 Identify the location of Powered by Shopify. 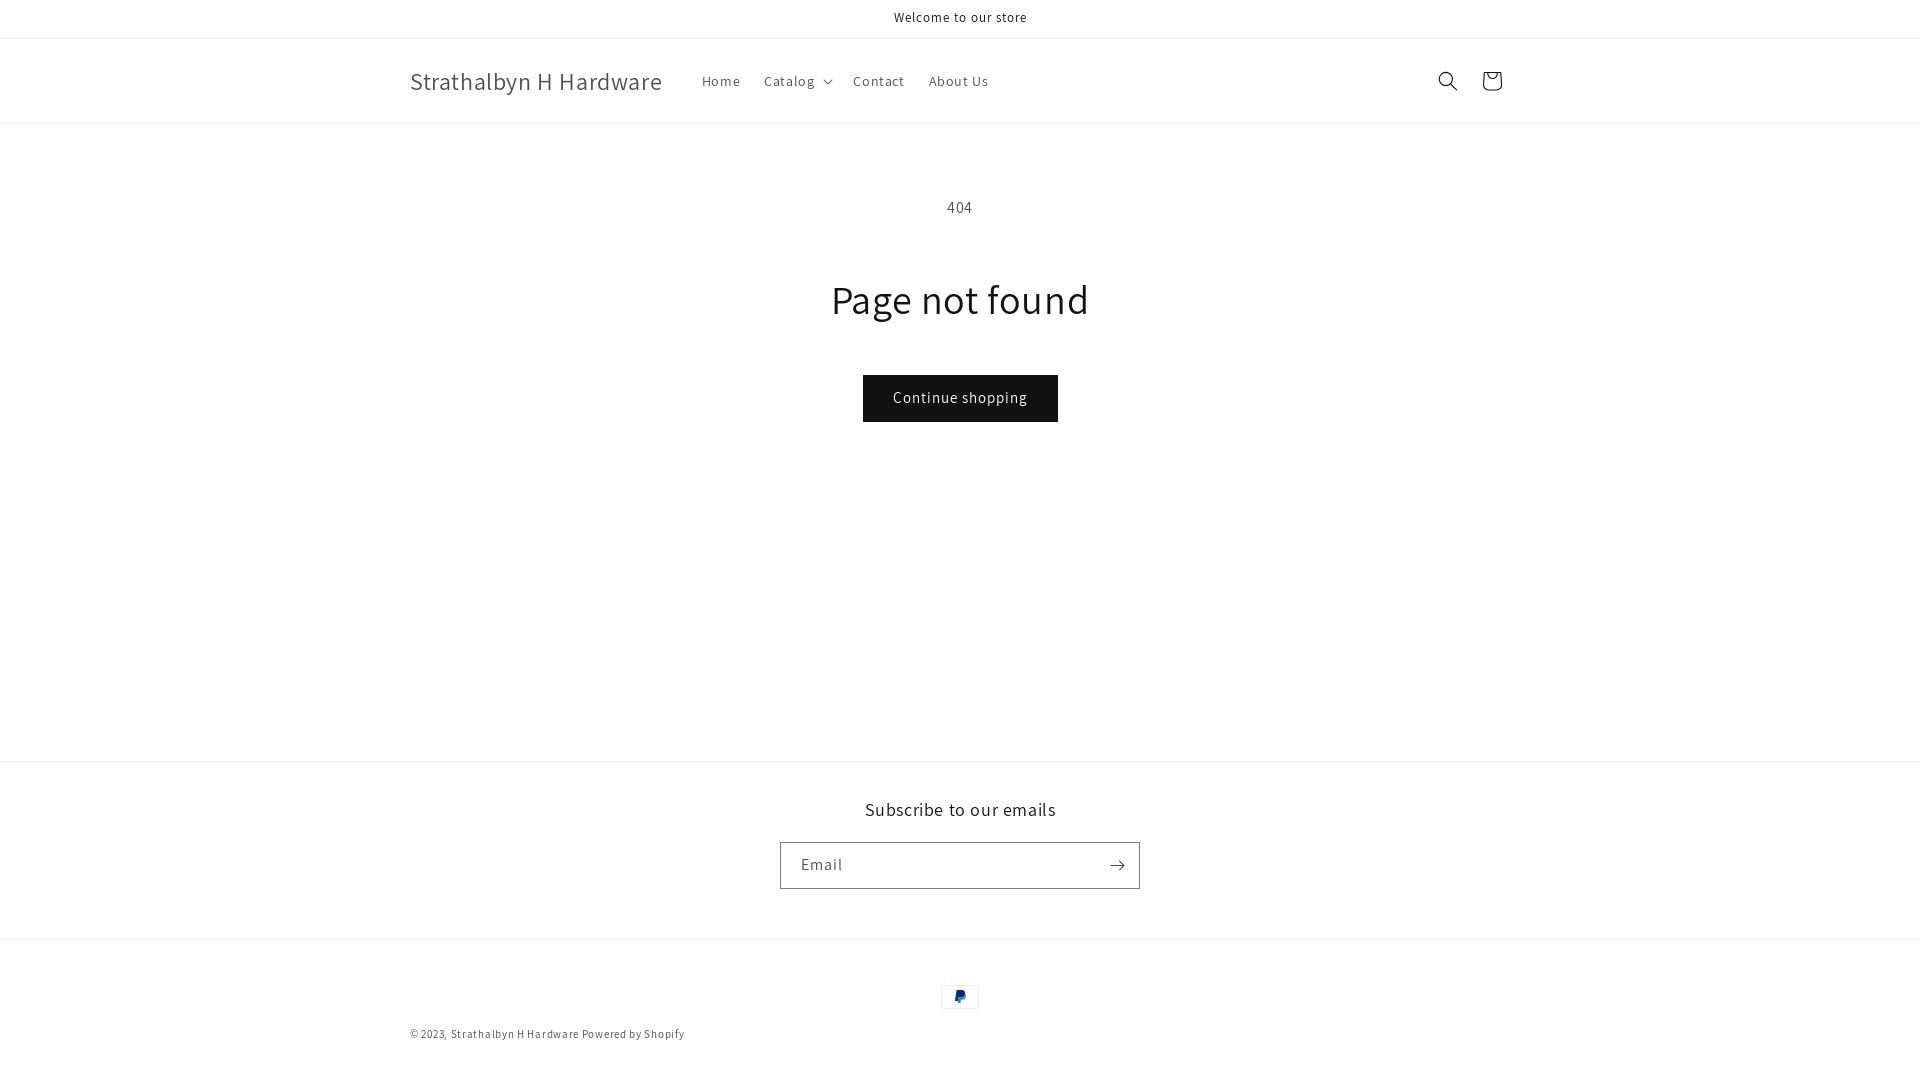
(634, 1034).